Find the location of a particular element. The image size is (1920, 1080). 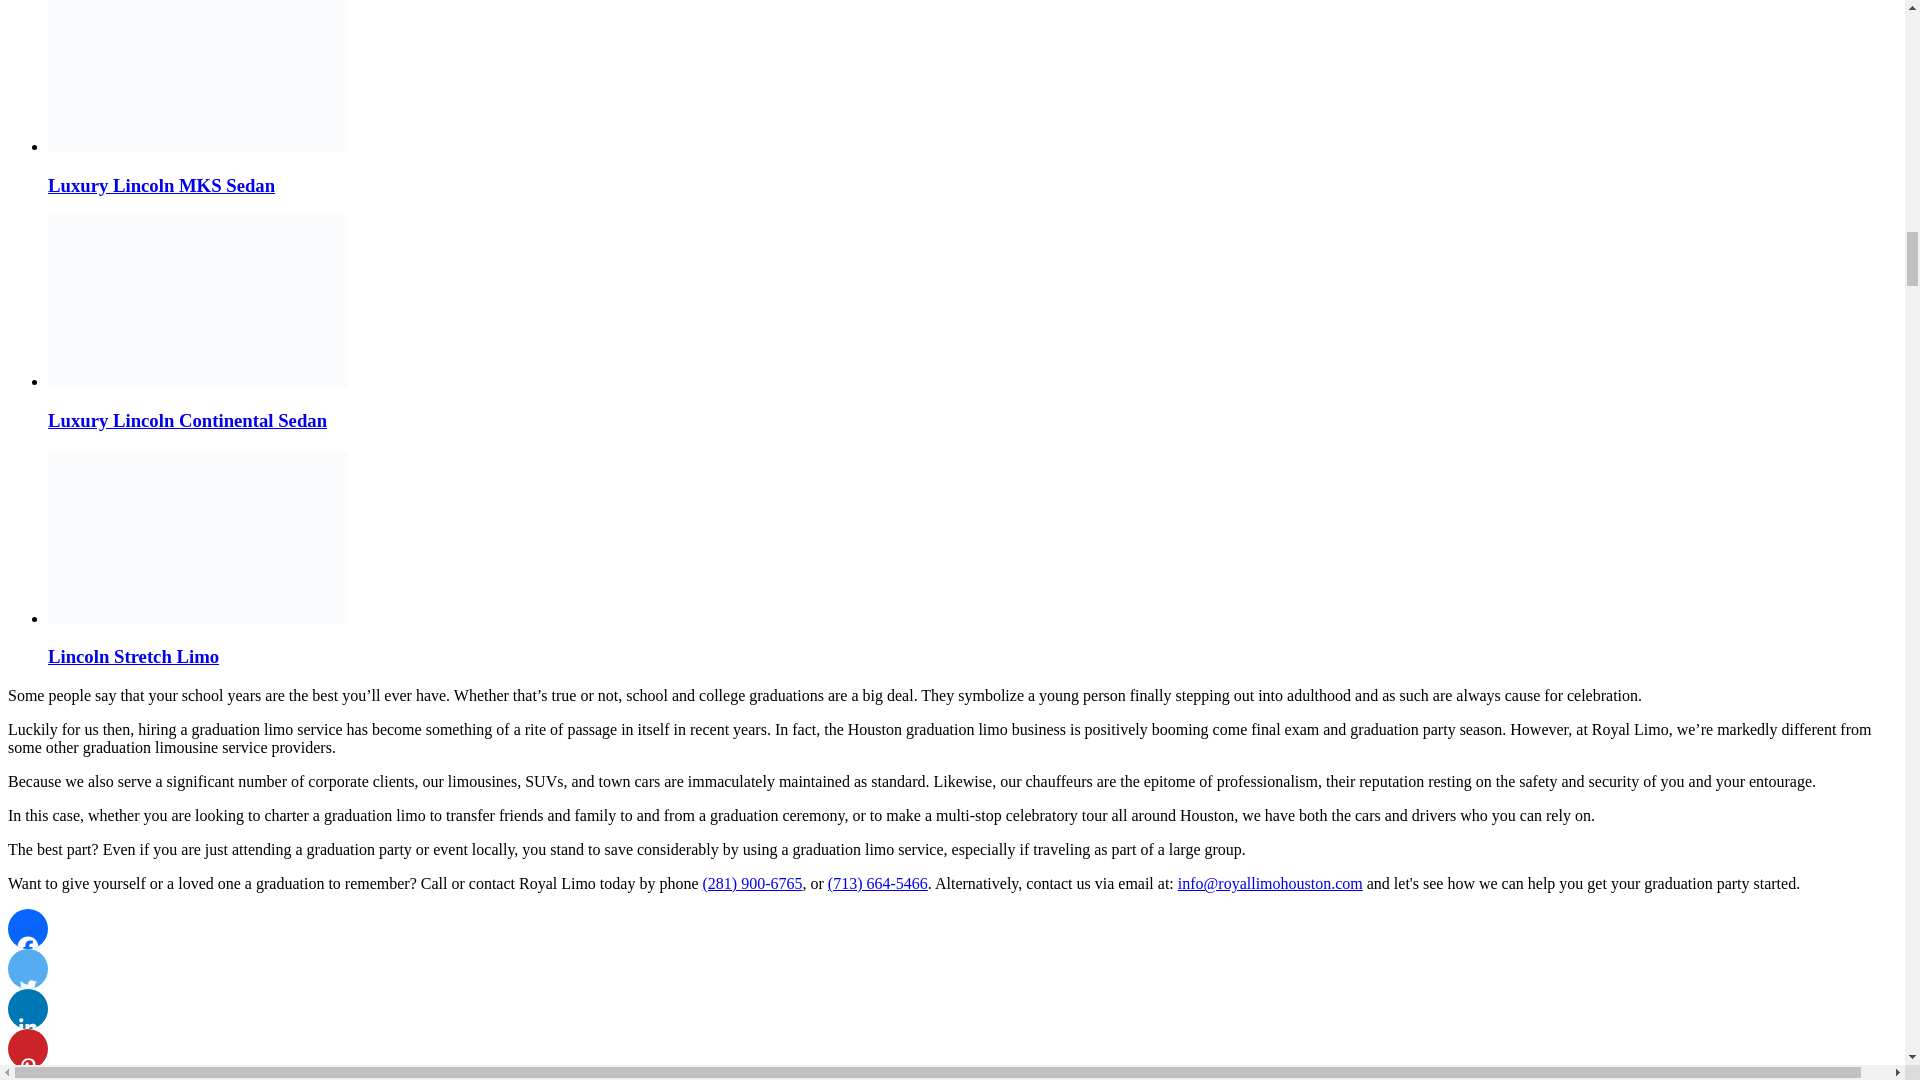

Twitter is located at coordinates (28, 969).